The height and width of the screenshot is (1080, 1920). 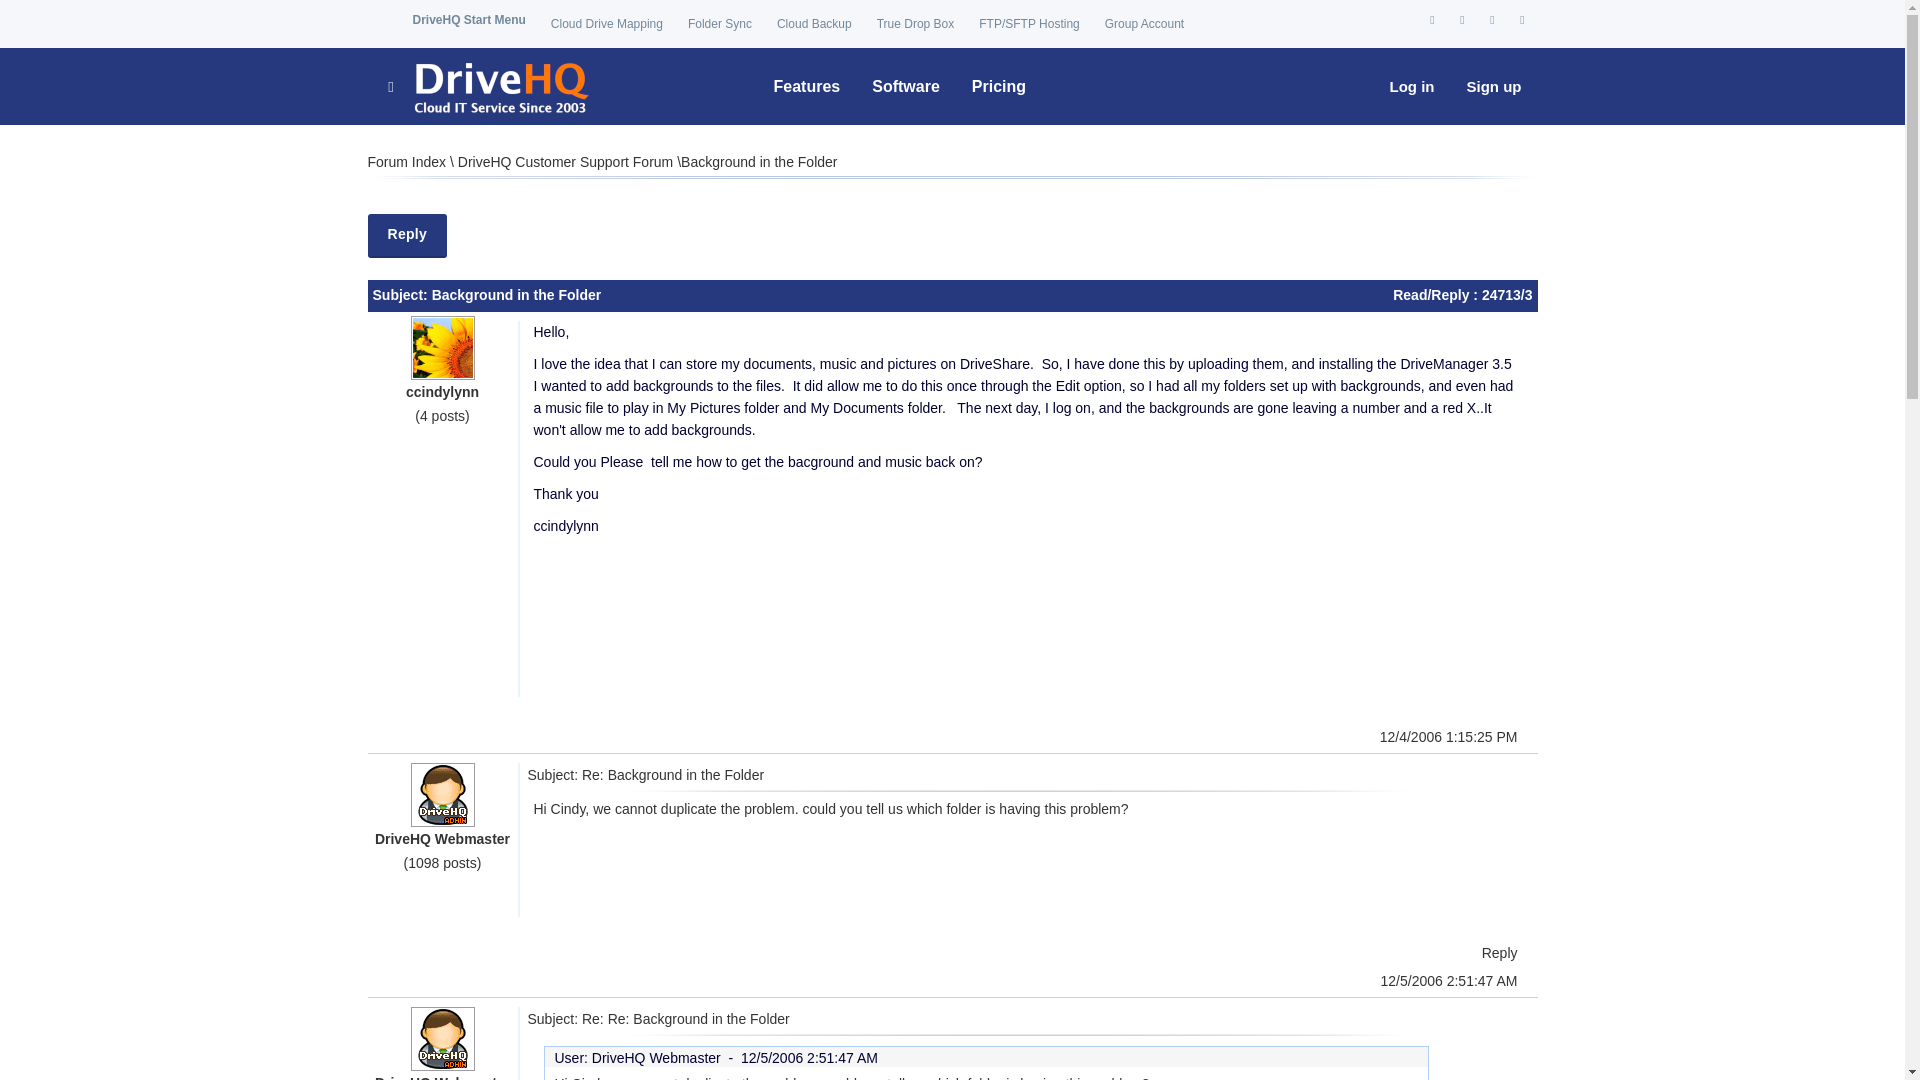 What do you see at coordinates (1144, 24) in the screenshot?
I see `Group Account` at bounding box center [1144, 24].